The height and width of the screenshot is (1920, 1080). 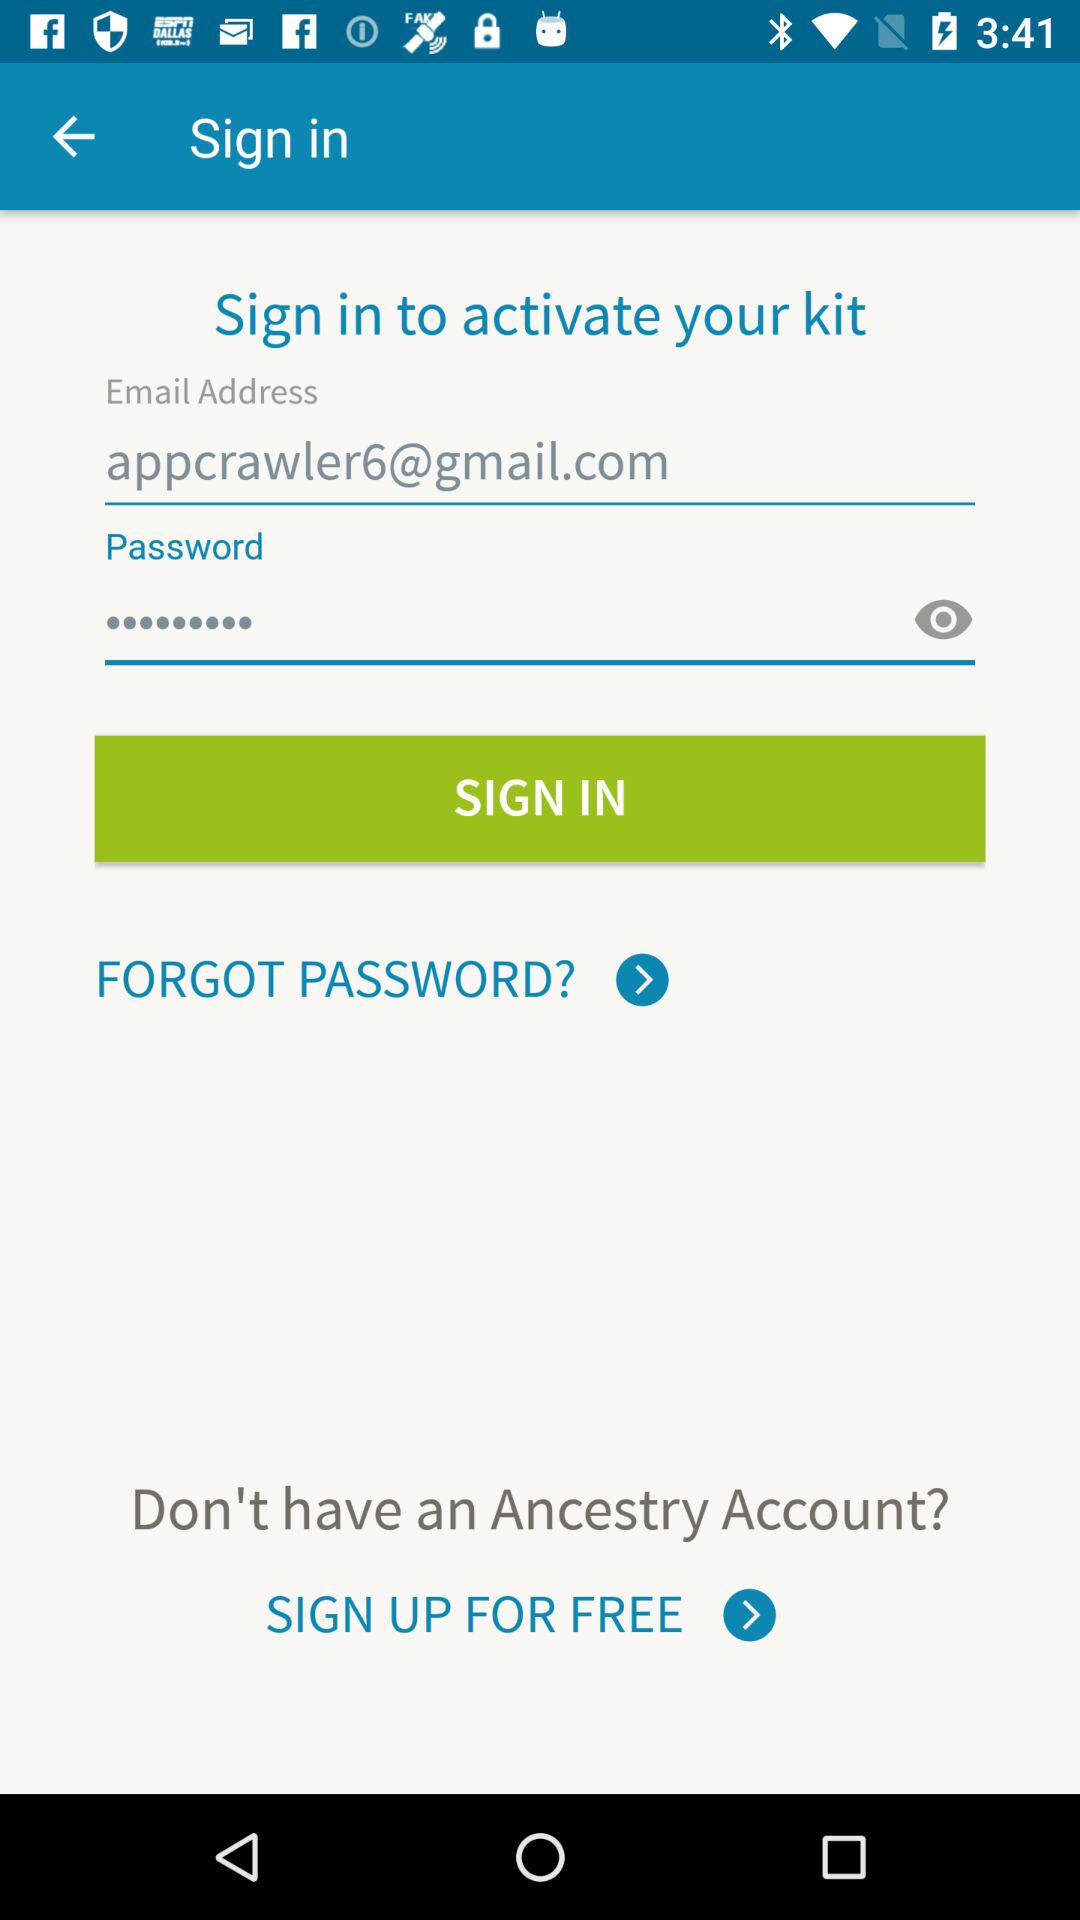 I want to click on see typed password, so click(x=943, y=620).